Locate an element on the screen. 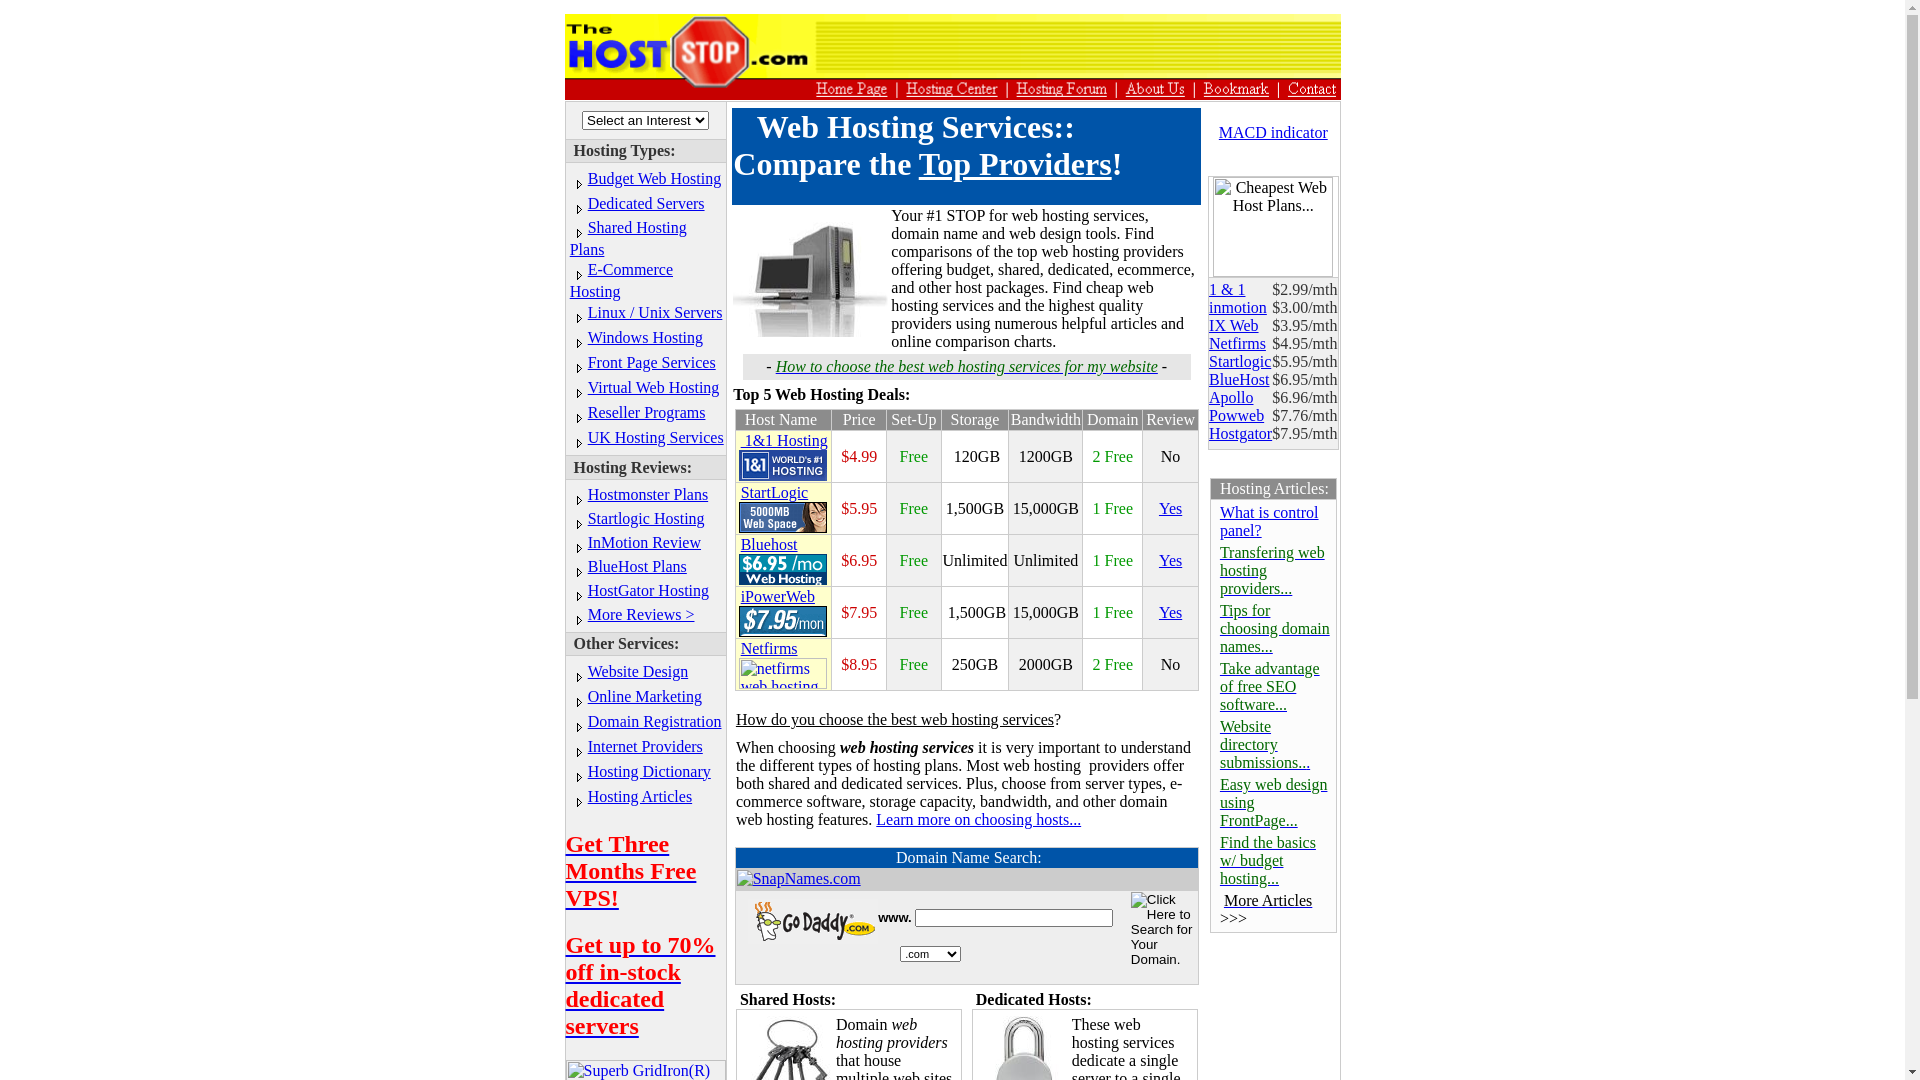 The height and width of the screenshot is (1080, 1920). Yes is located at coordinates (1170, 560).